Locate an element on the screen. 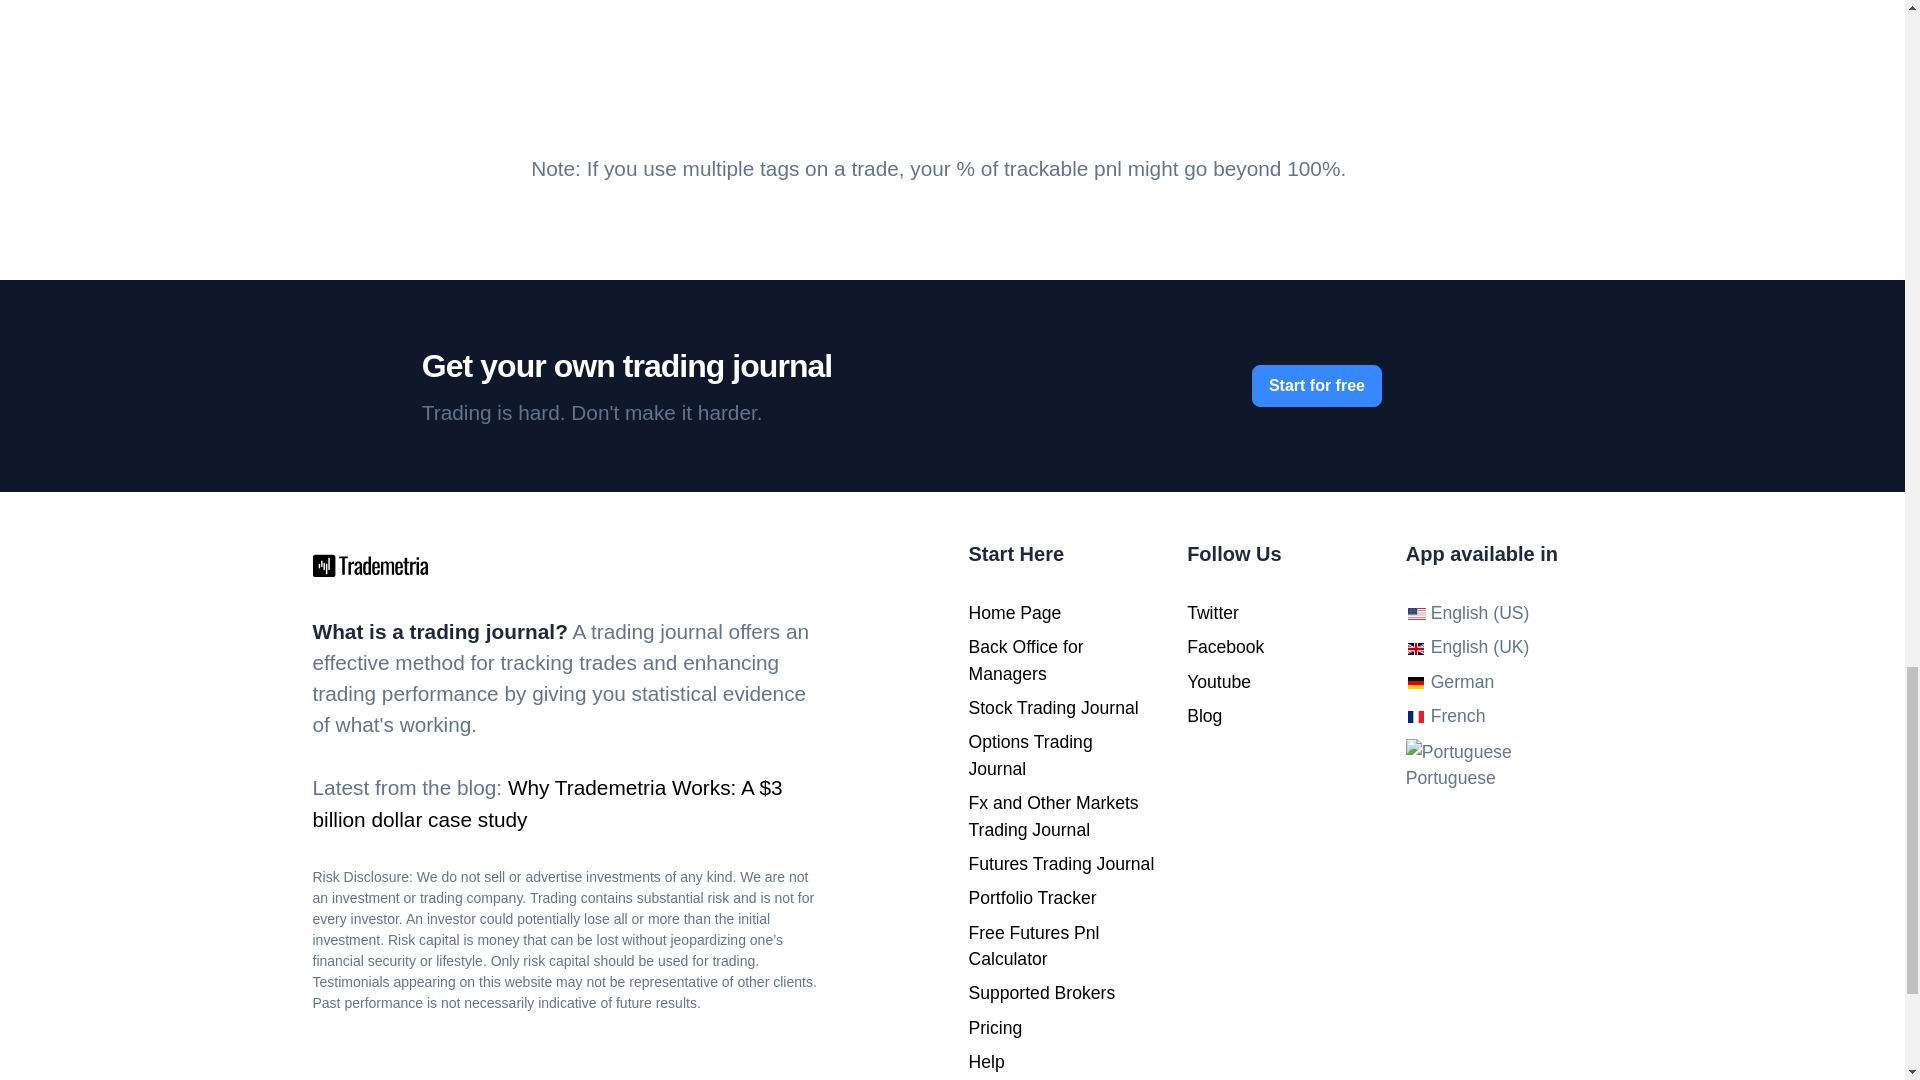 This screenshot has height=1080, width=1920. Back Office for Managers is located at coordinates (1024, 660).